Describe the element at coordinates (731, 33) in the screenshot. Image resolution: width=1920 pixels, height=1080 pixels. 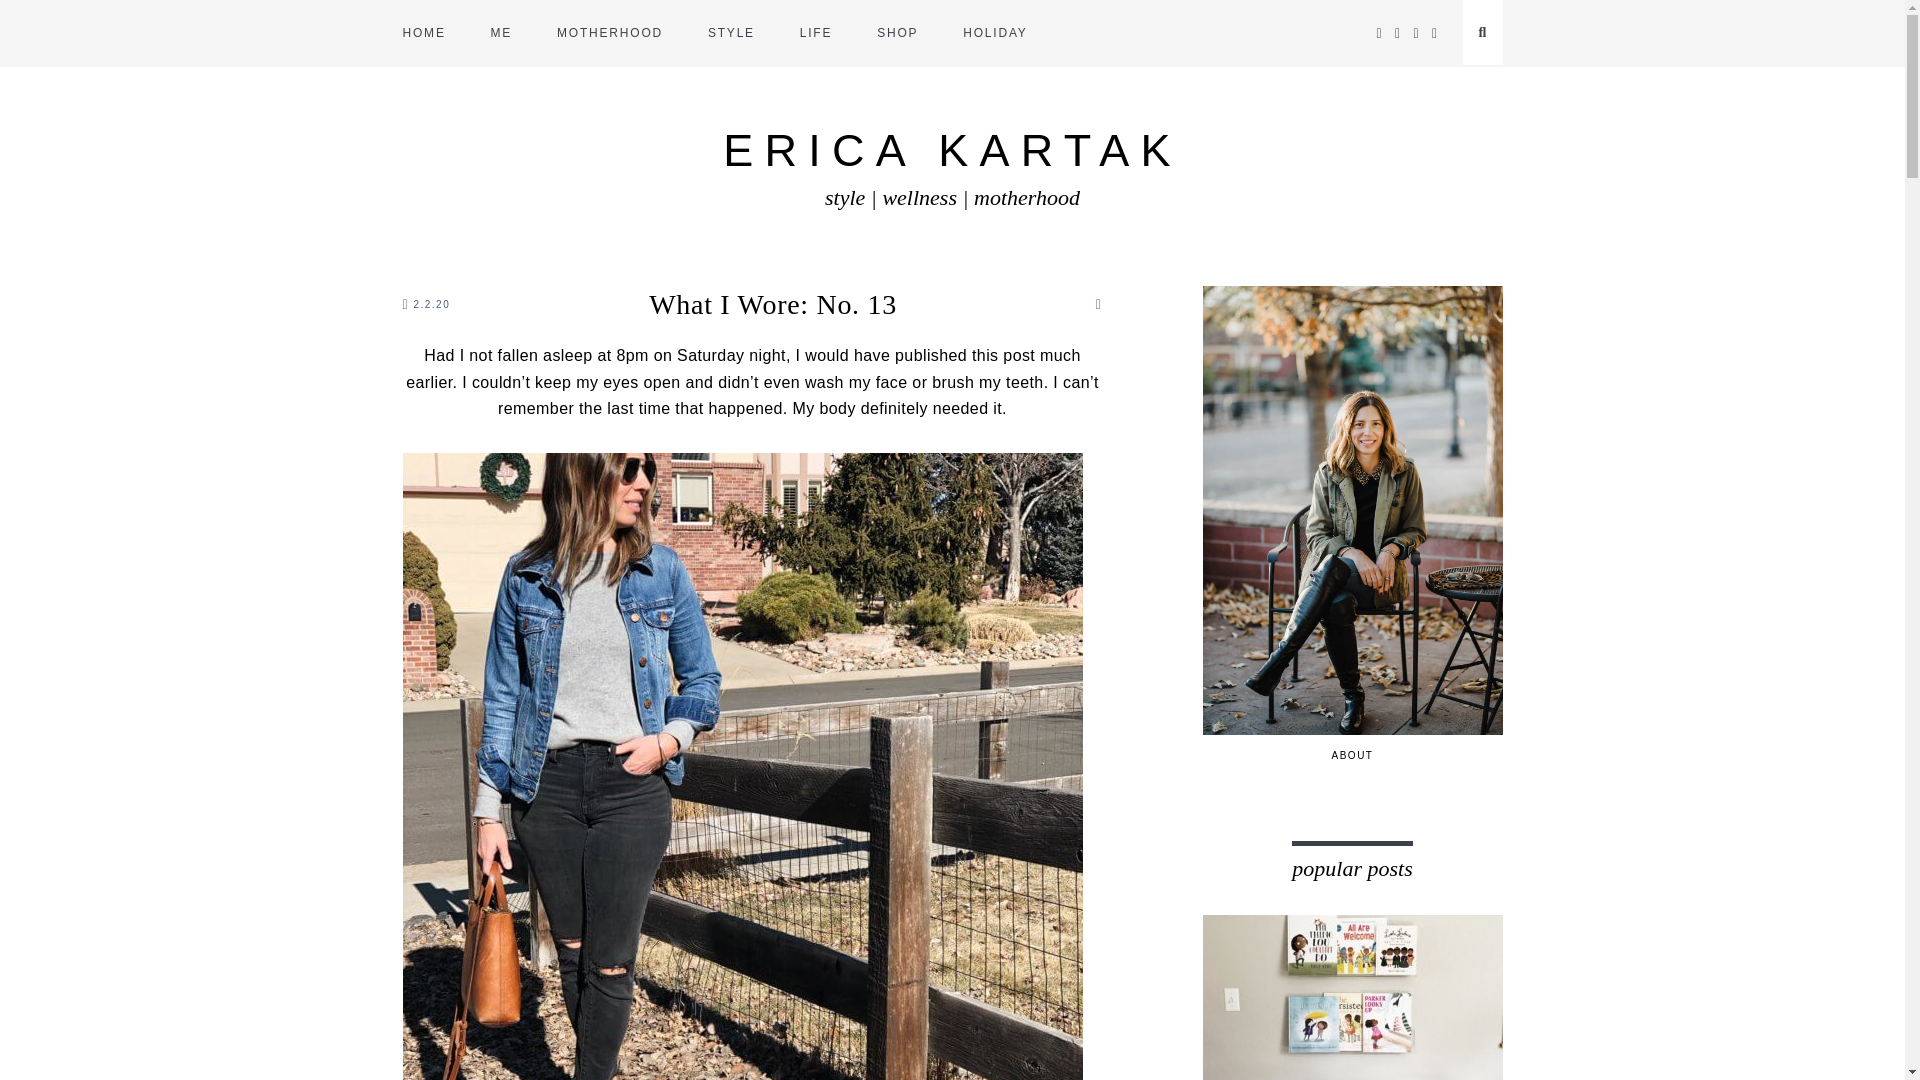
I see `STYLE` at that location.